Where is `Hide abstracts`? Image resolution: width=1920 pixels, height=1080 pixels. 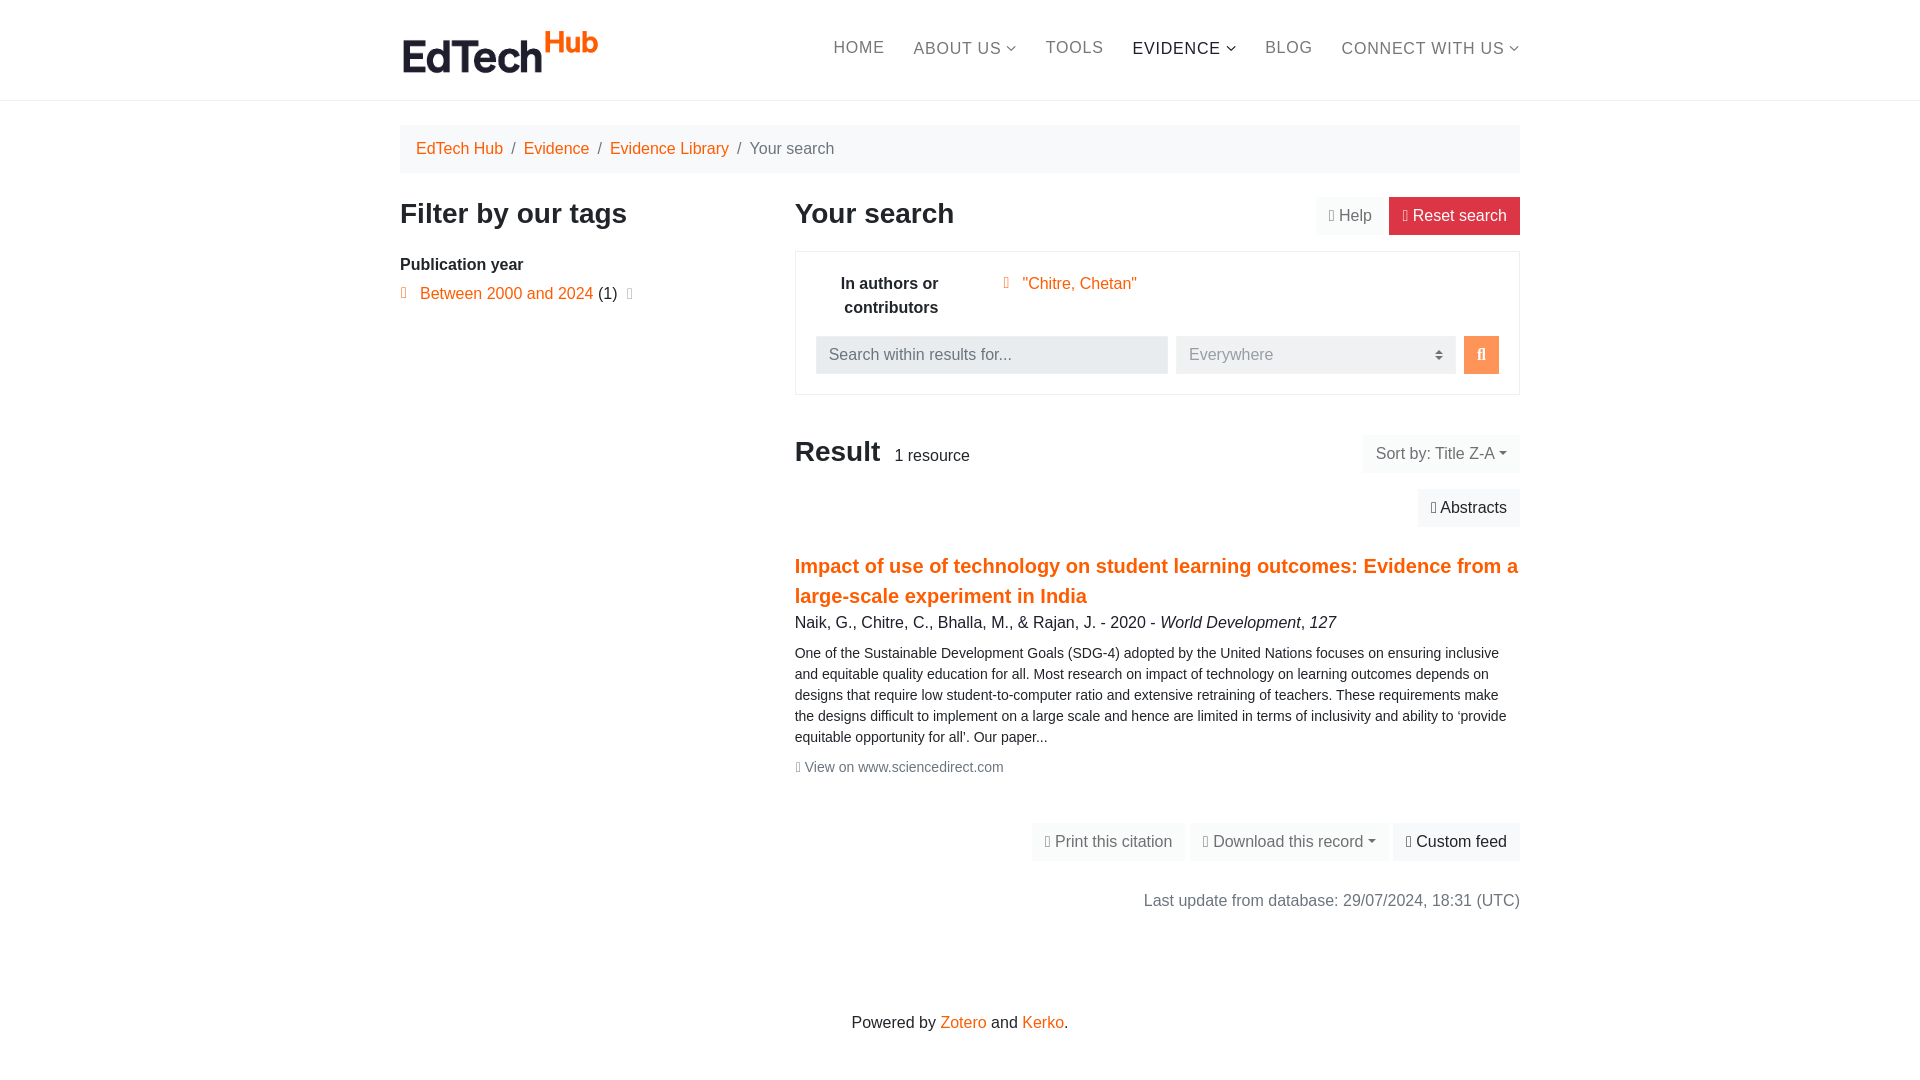 Hide abstracts is located at coordinates (1469, 508).